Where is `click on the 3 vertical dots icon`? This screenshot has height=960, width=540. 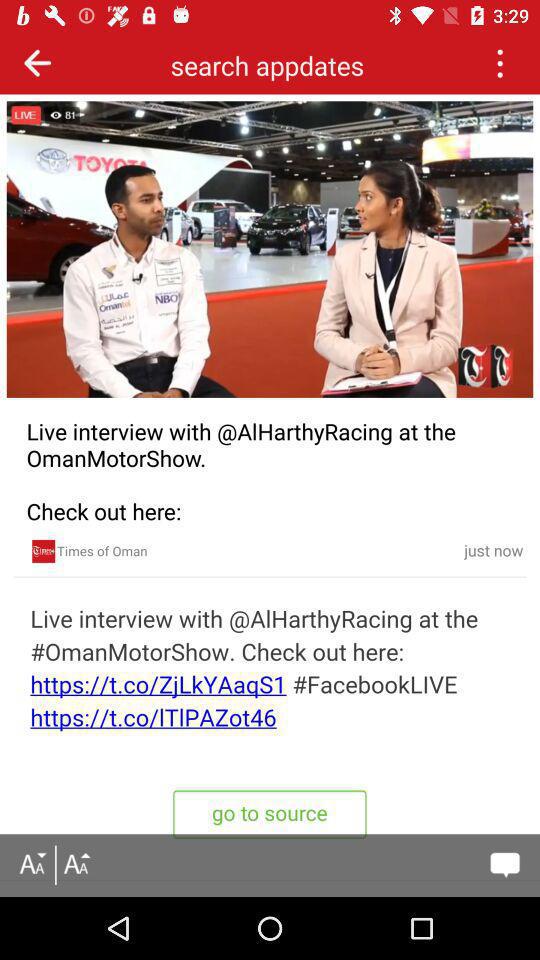
click on the 3 vertical dots icon is located at coordinates (499, 62).